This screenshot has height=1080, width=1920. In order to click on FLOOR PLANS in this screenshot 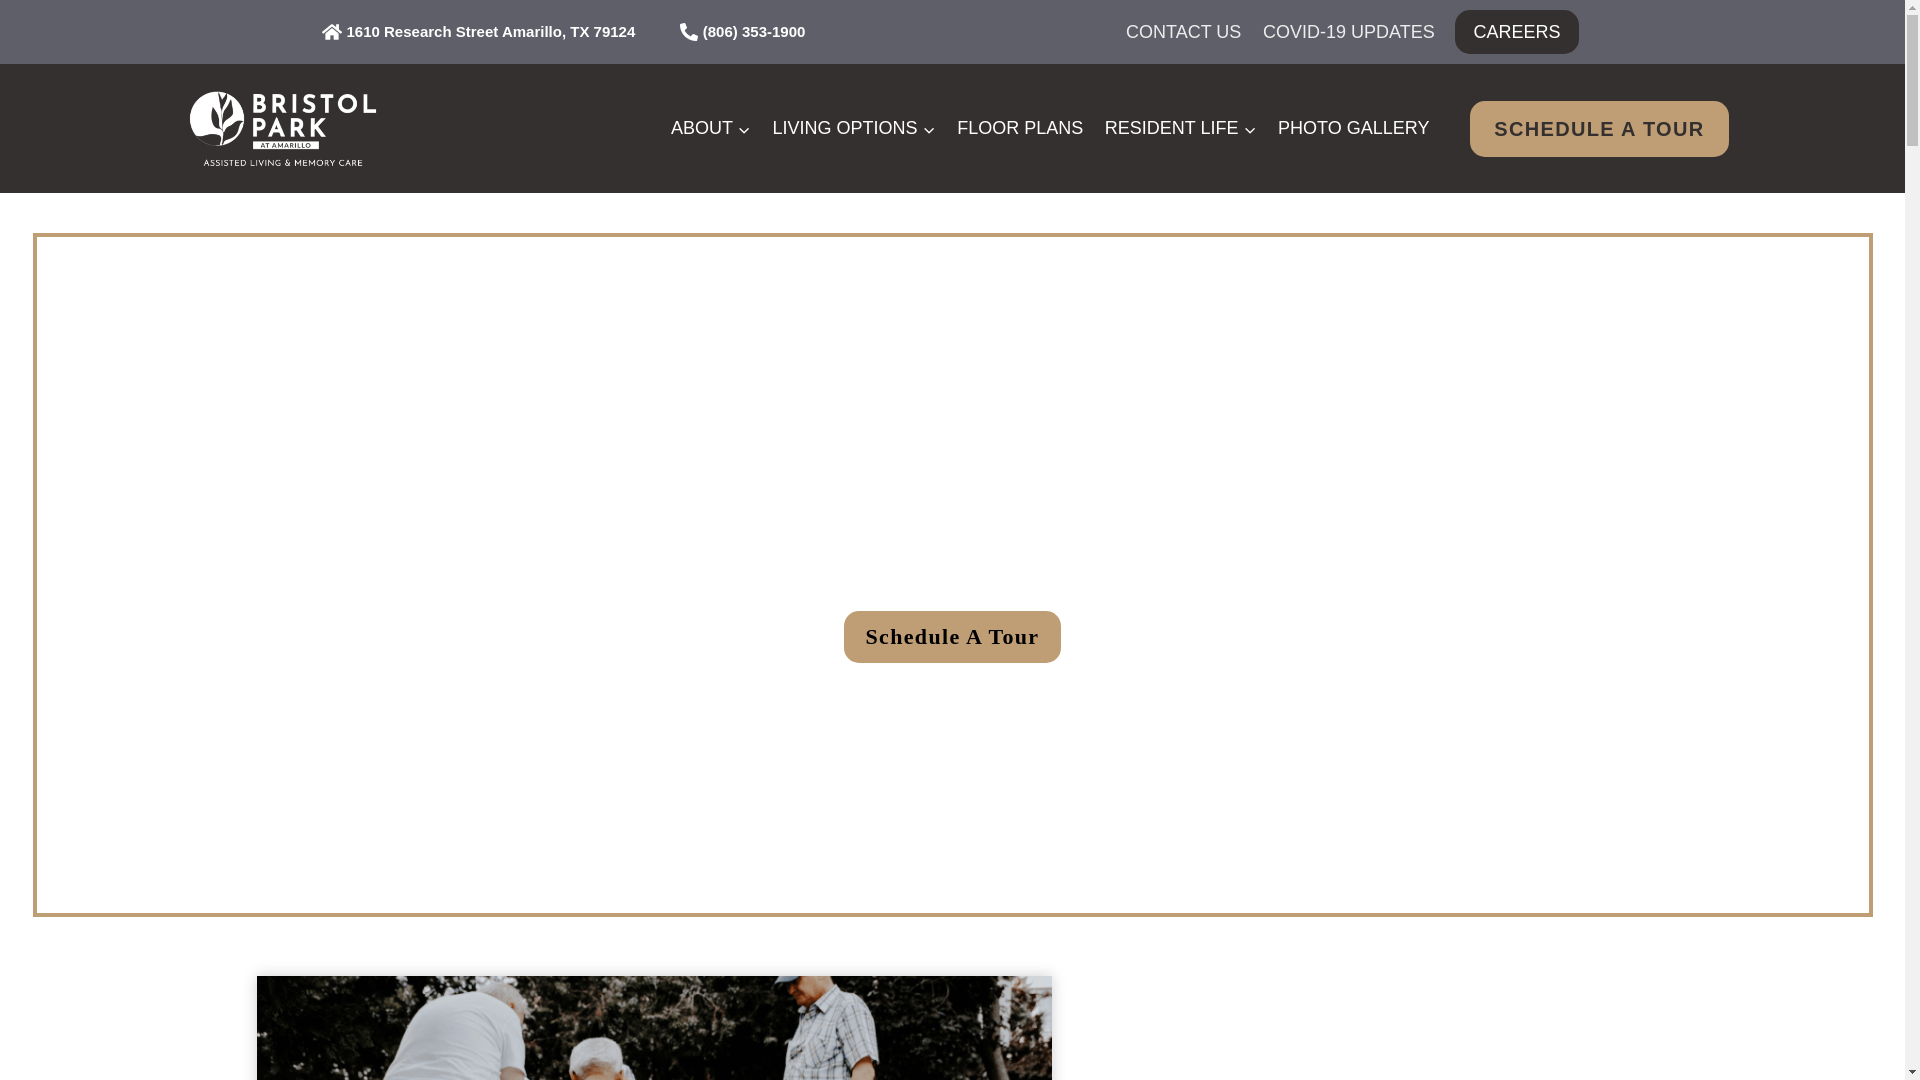, I will do `click(1020, 128)`.